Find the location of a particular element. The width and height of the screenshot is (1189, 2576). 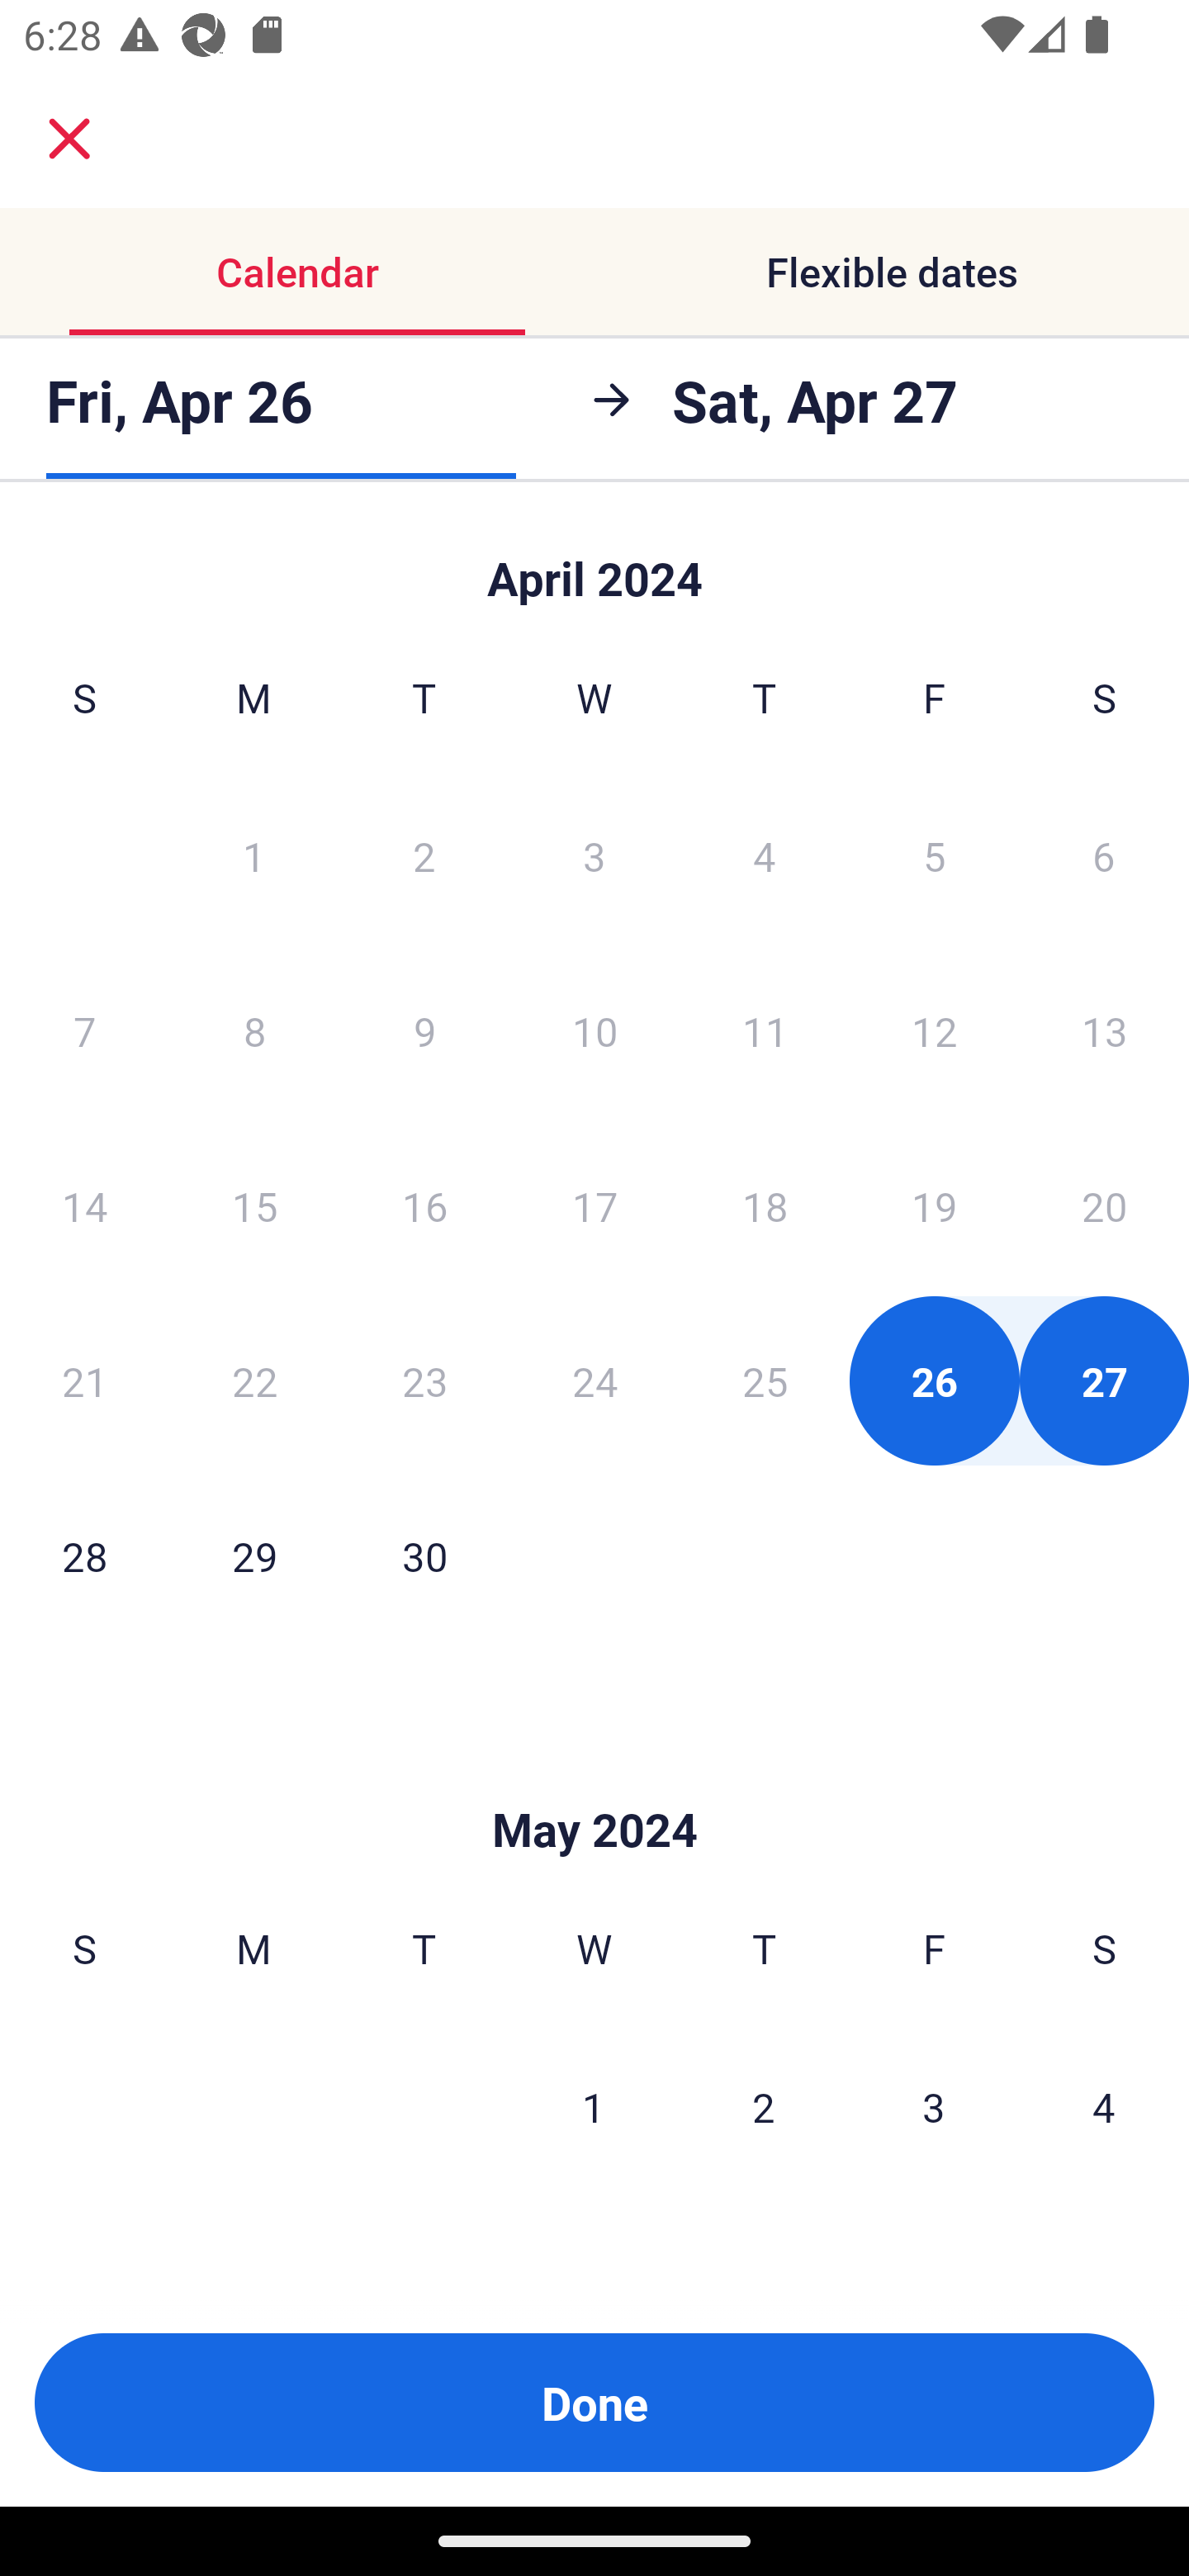

1 Wednesday, May 1, 2024 is located at coordinates (594, 2107).